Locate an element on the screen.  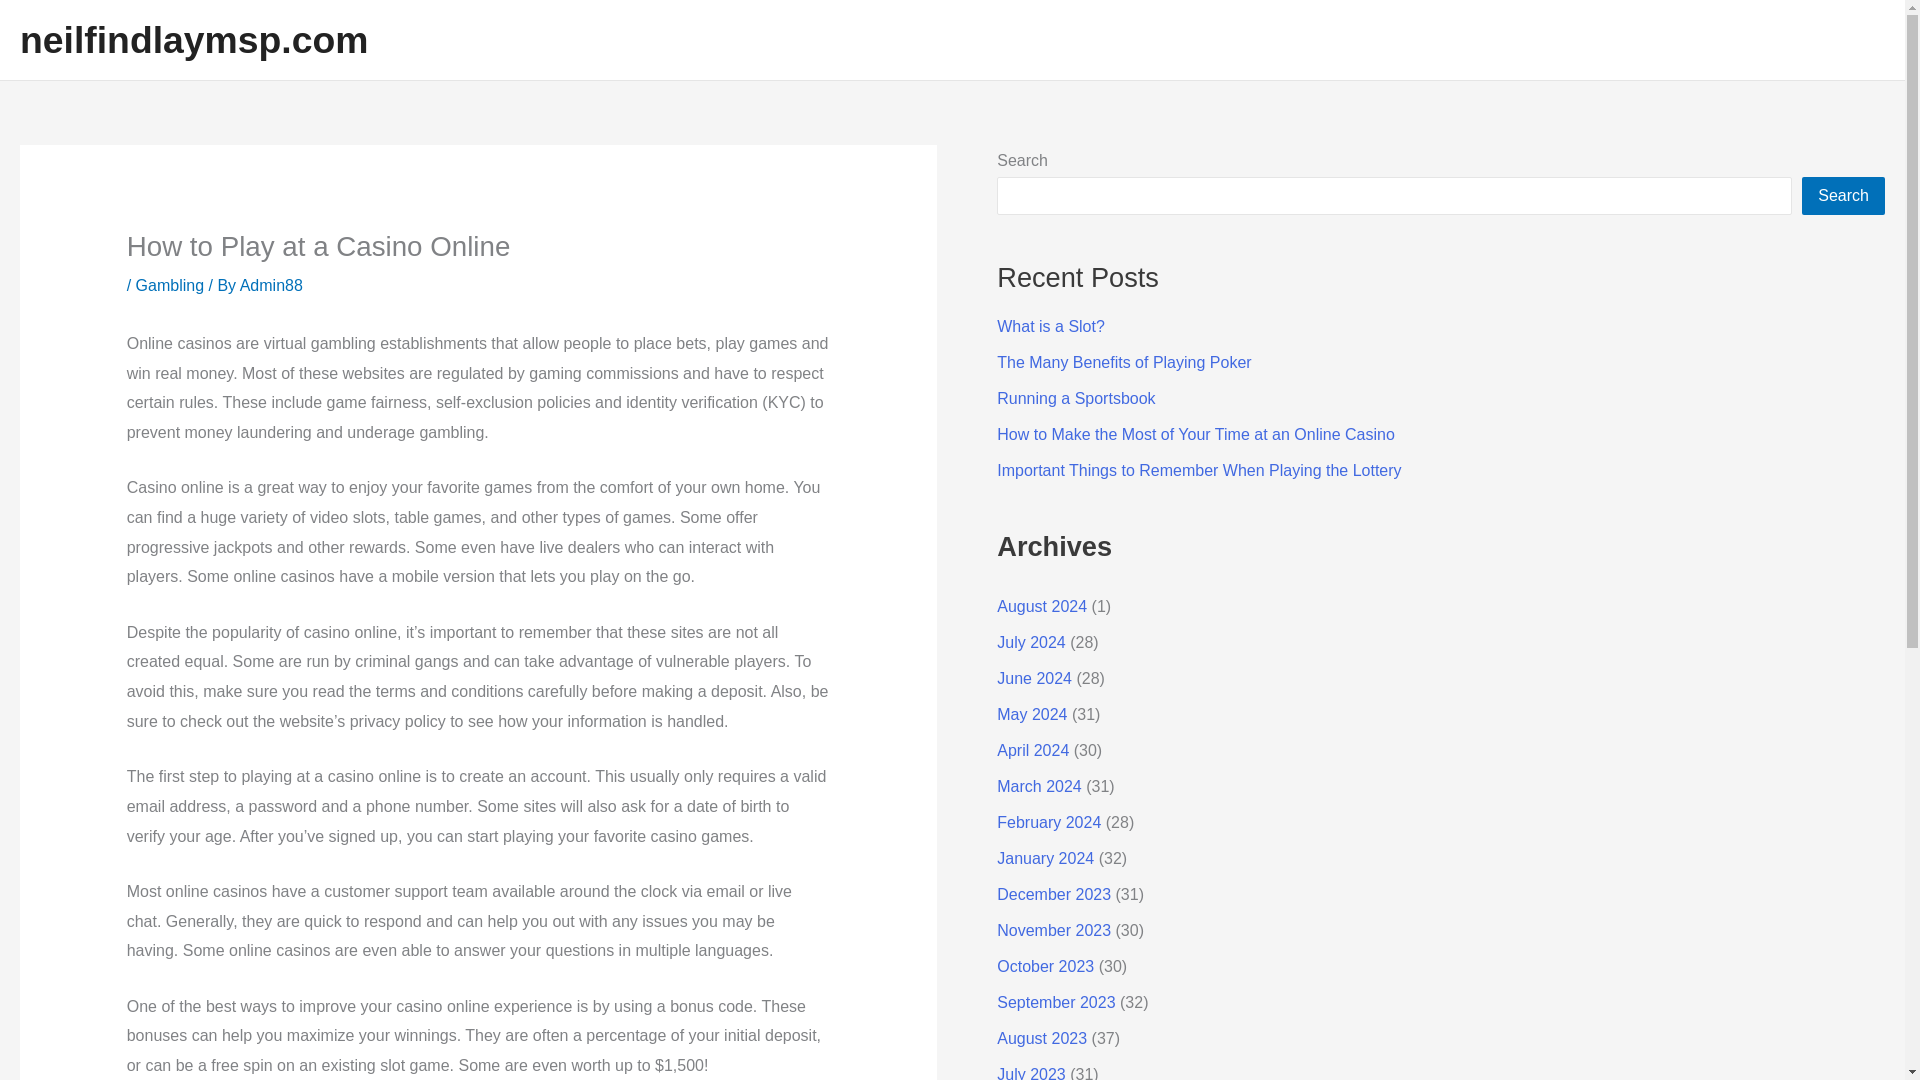
Running a Sportsbook is located at coordinates (1076, 398).